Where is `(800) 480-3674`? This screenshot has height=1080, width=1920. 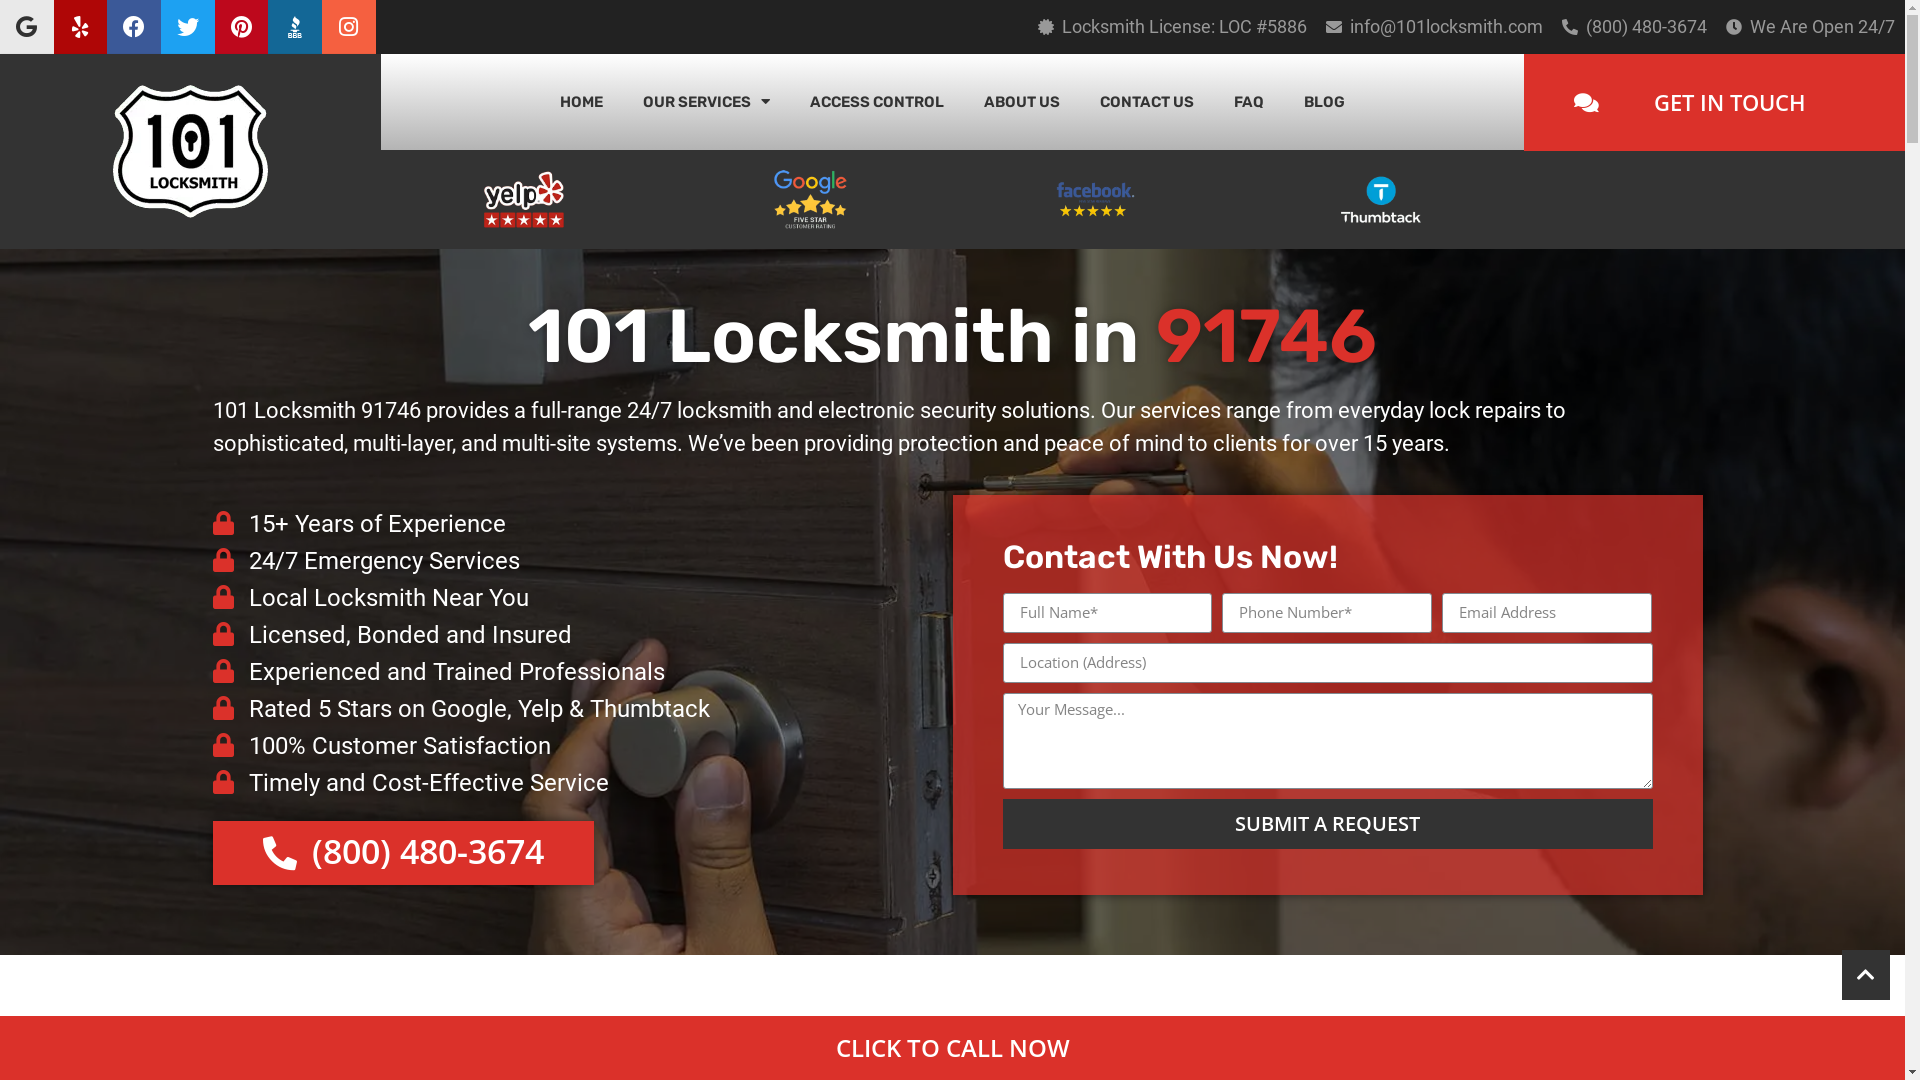
(800) 480-3674 is located at coordinates (402, 853).